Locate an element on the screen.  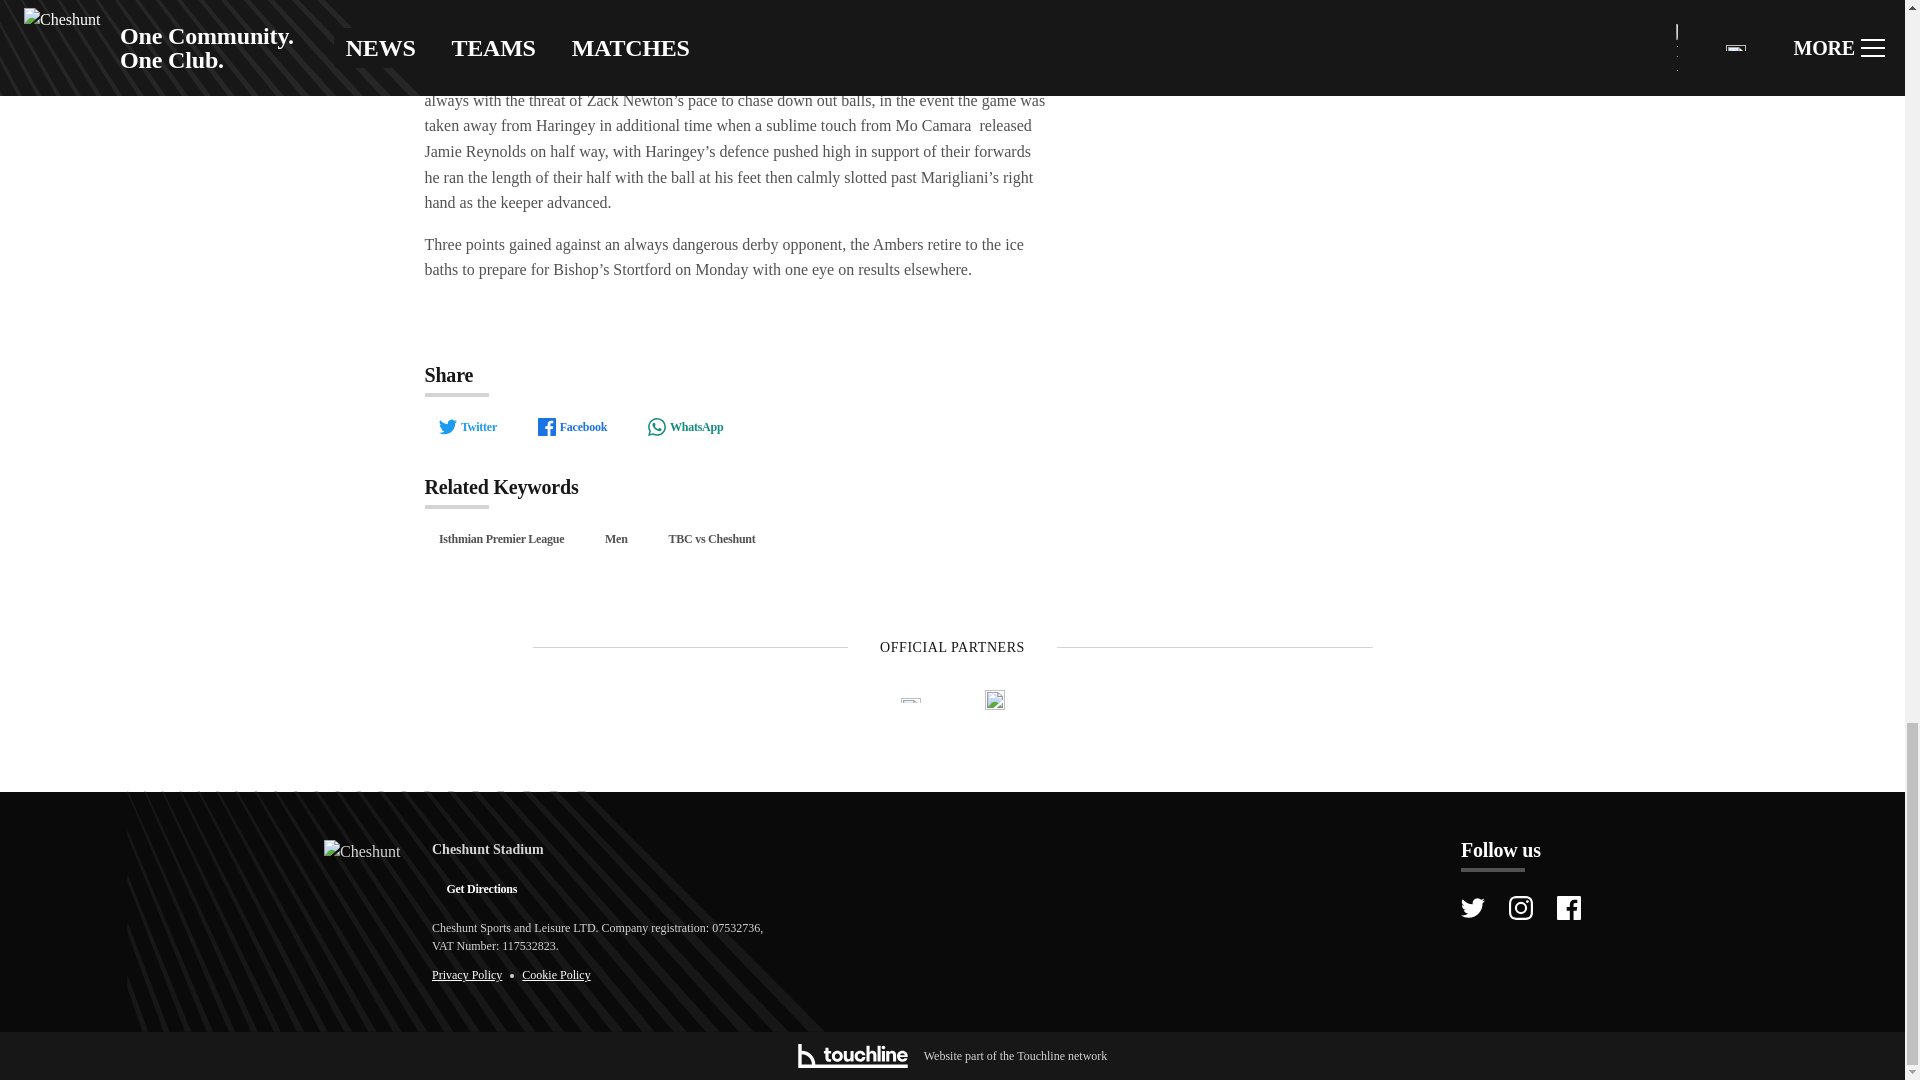
Men is located at coordinates (616, 538).